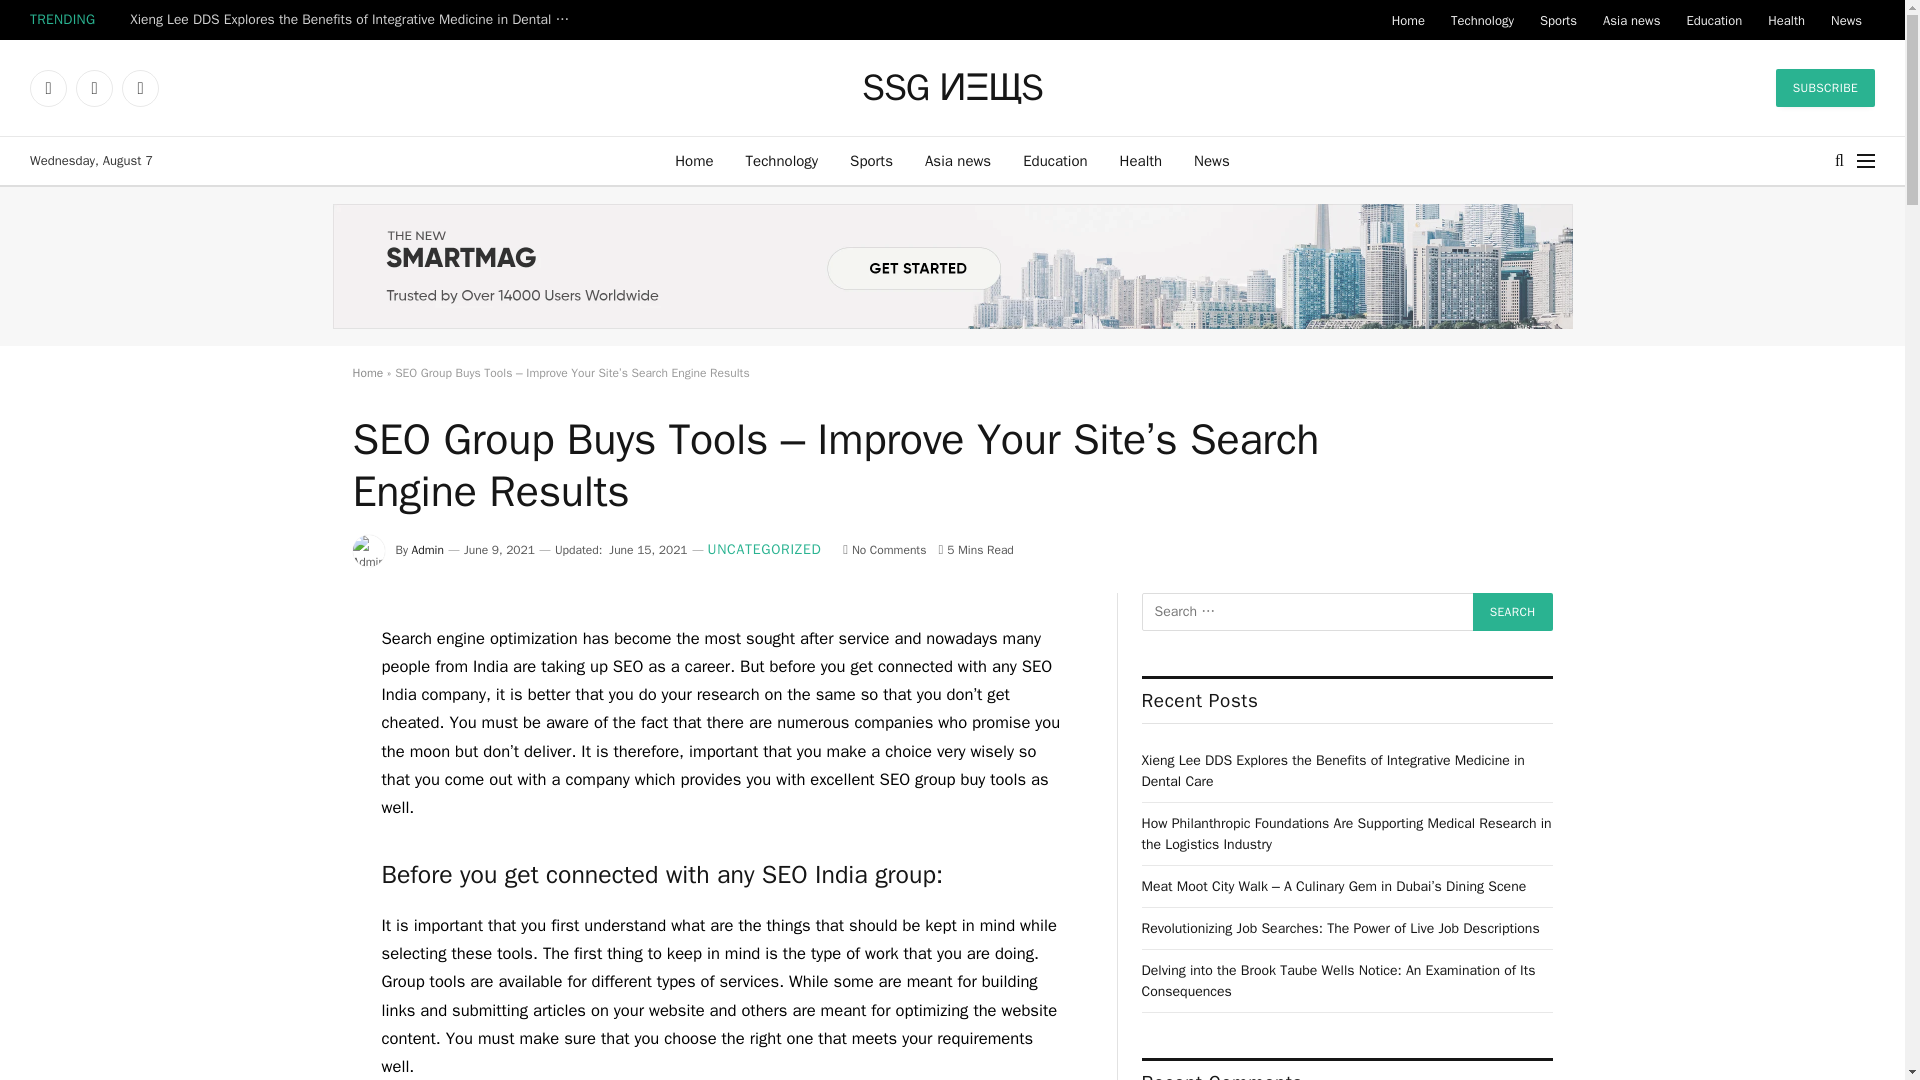 This screenshot has width=1920, height=1080. I want to click on SUBSCRIBE, so click(1826, 88).